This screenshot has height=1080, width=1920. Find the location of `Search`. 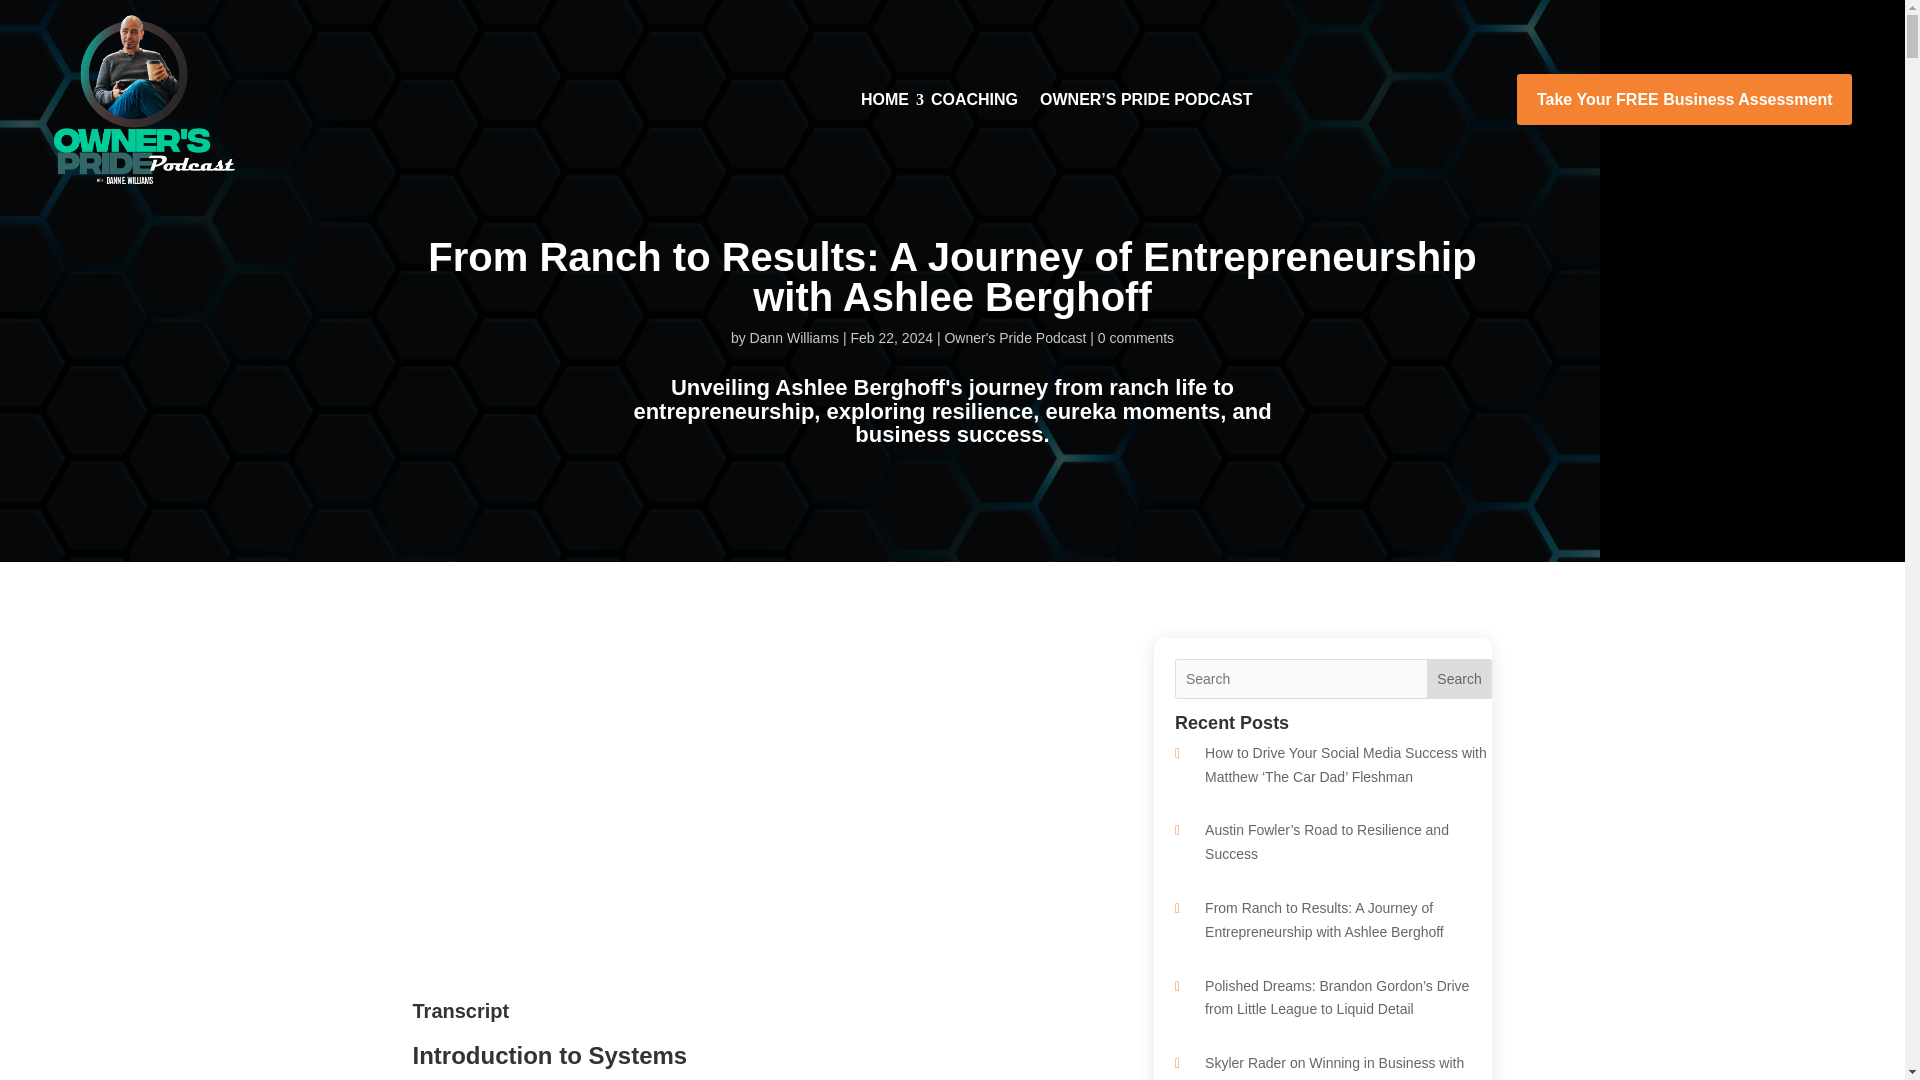

Search is located at coordinates (1460, 678).